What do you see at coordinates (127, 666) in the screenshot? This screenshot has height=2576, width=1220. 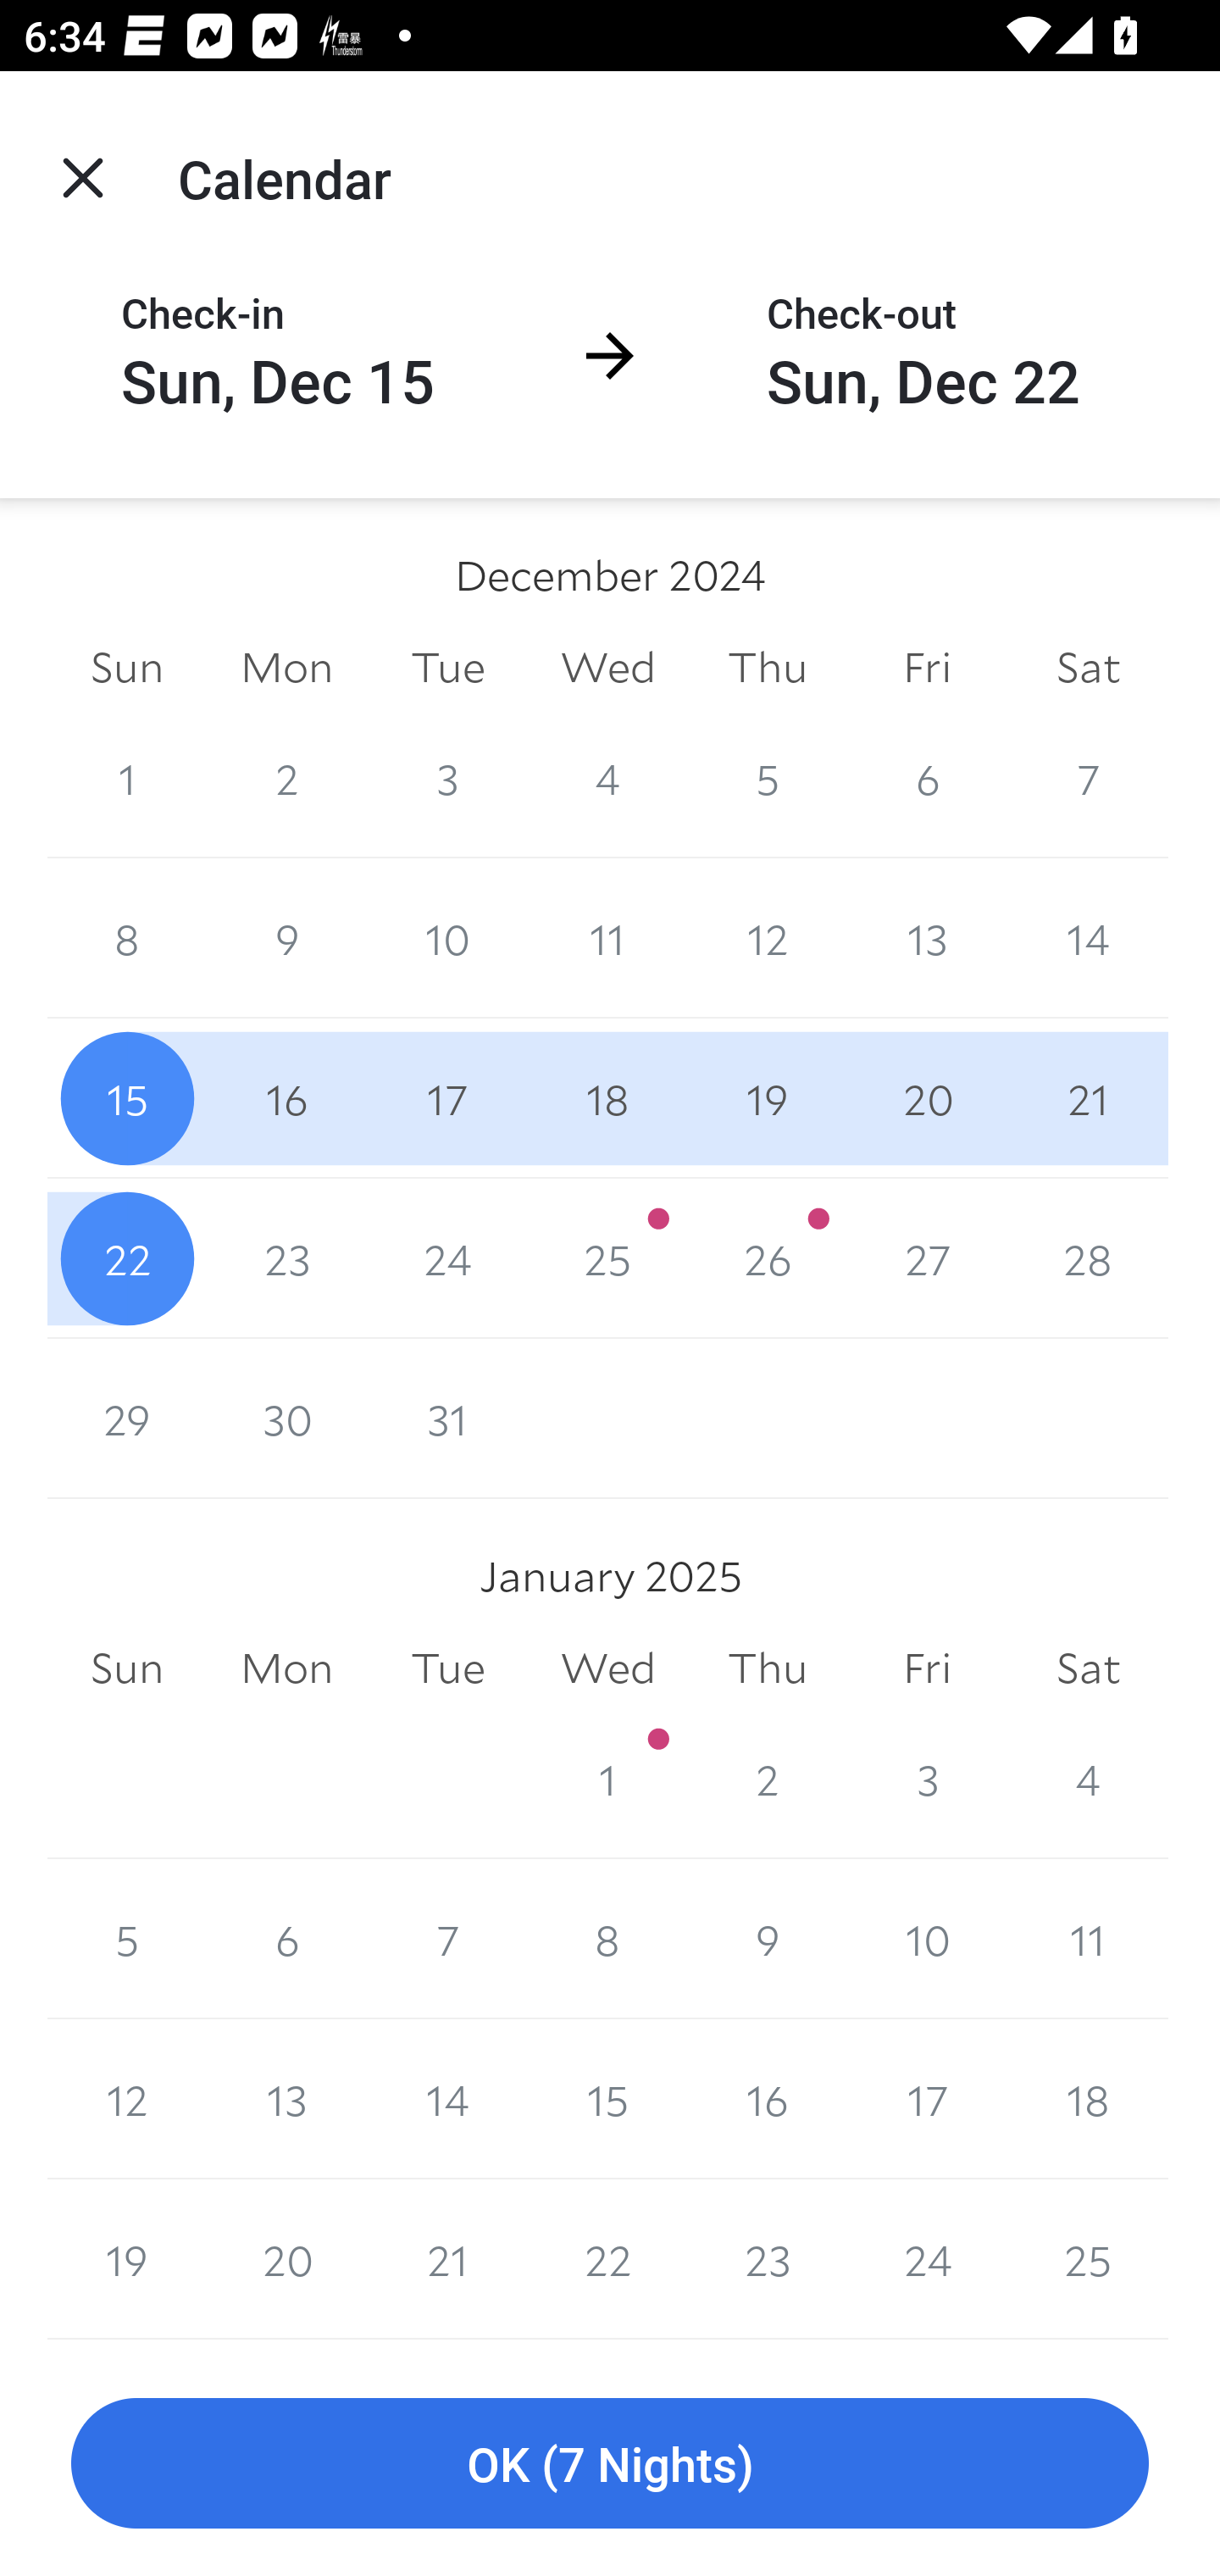 I see `Sun` at bounding box center [127, 666].